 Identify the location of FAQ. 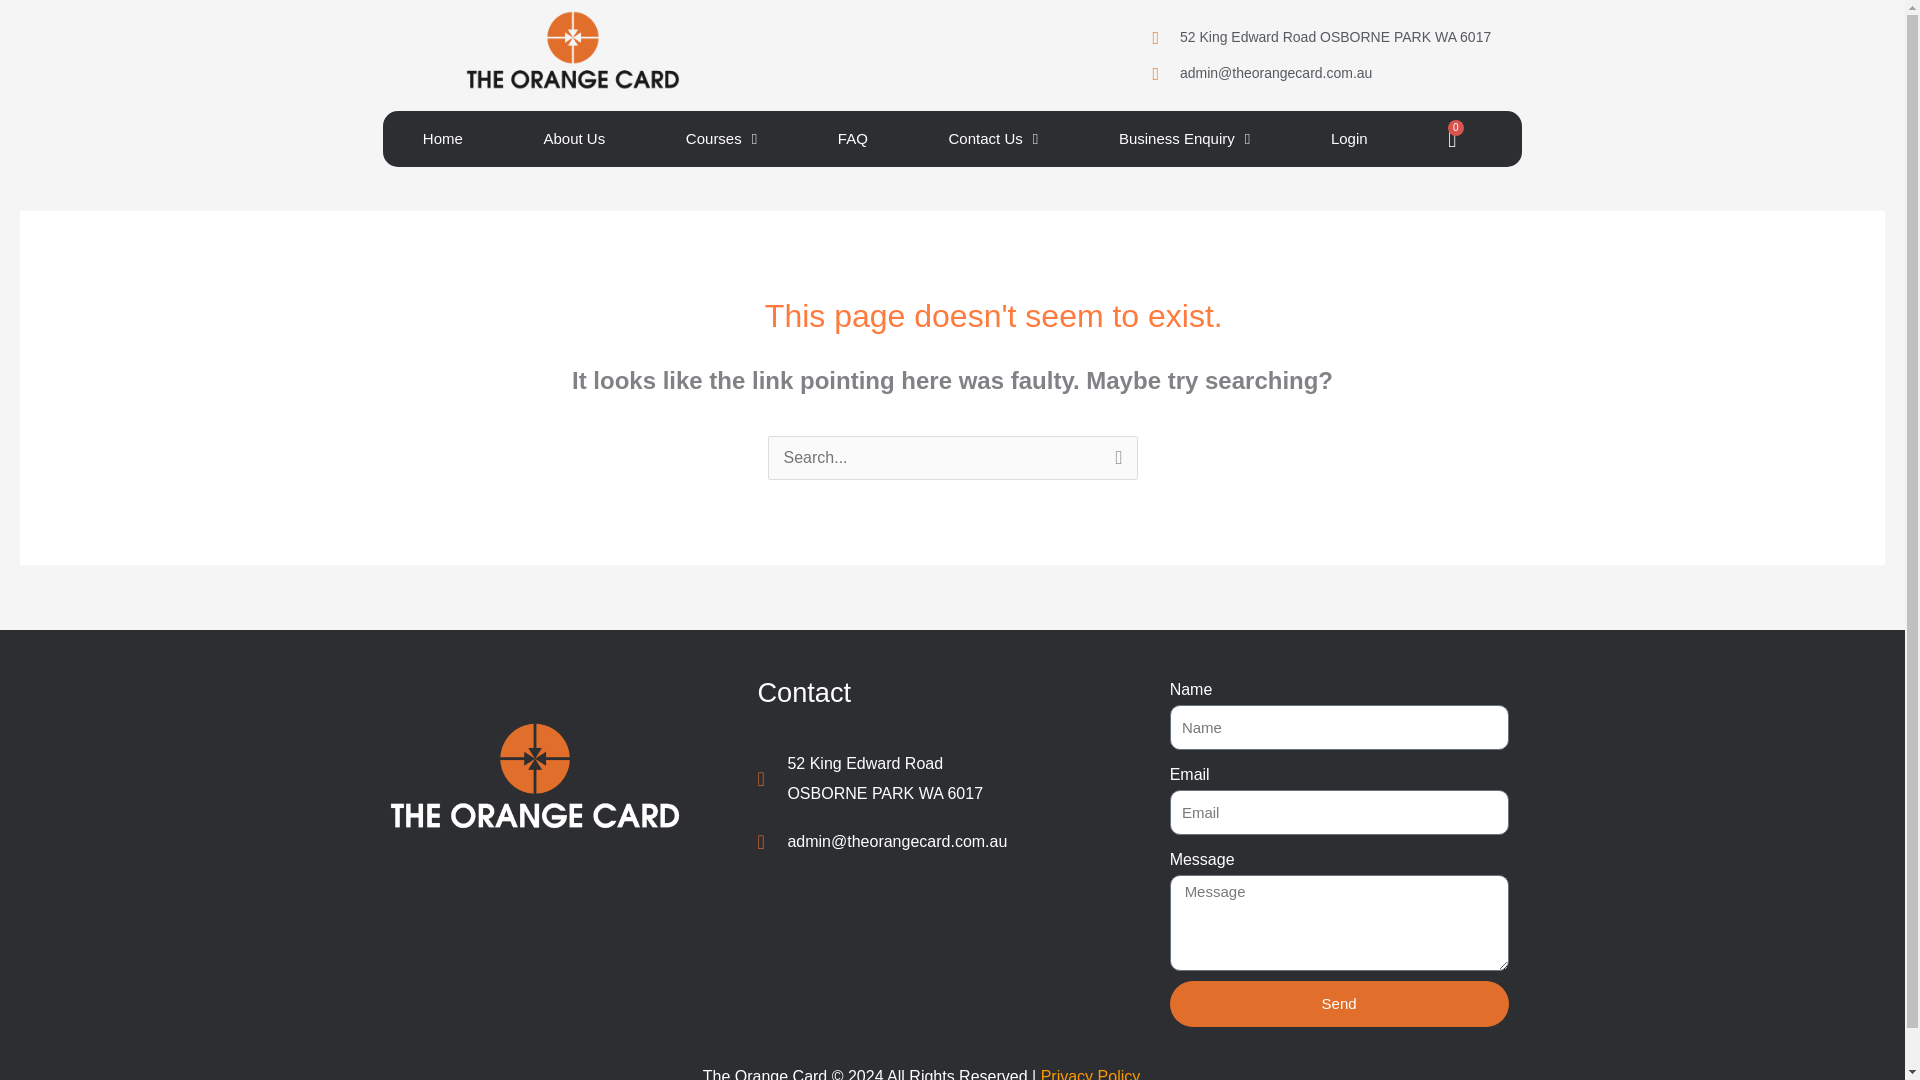
(1184, 139).